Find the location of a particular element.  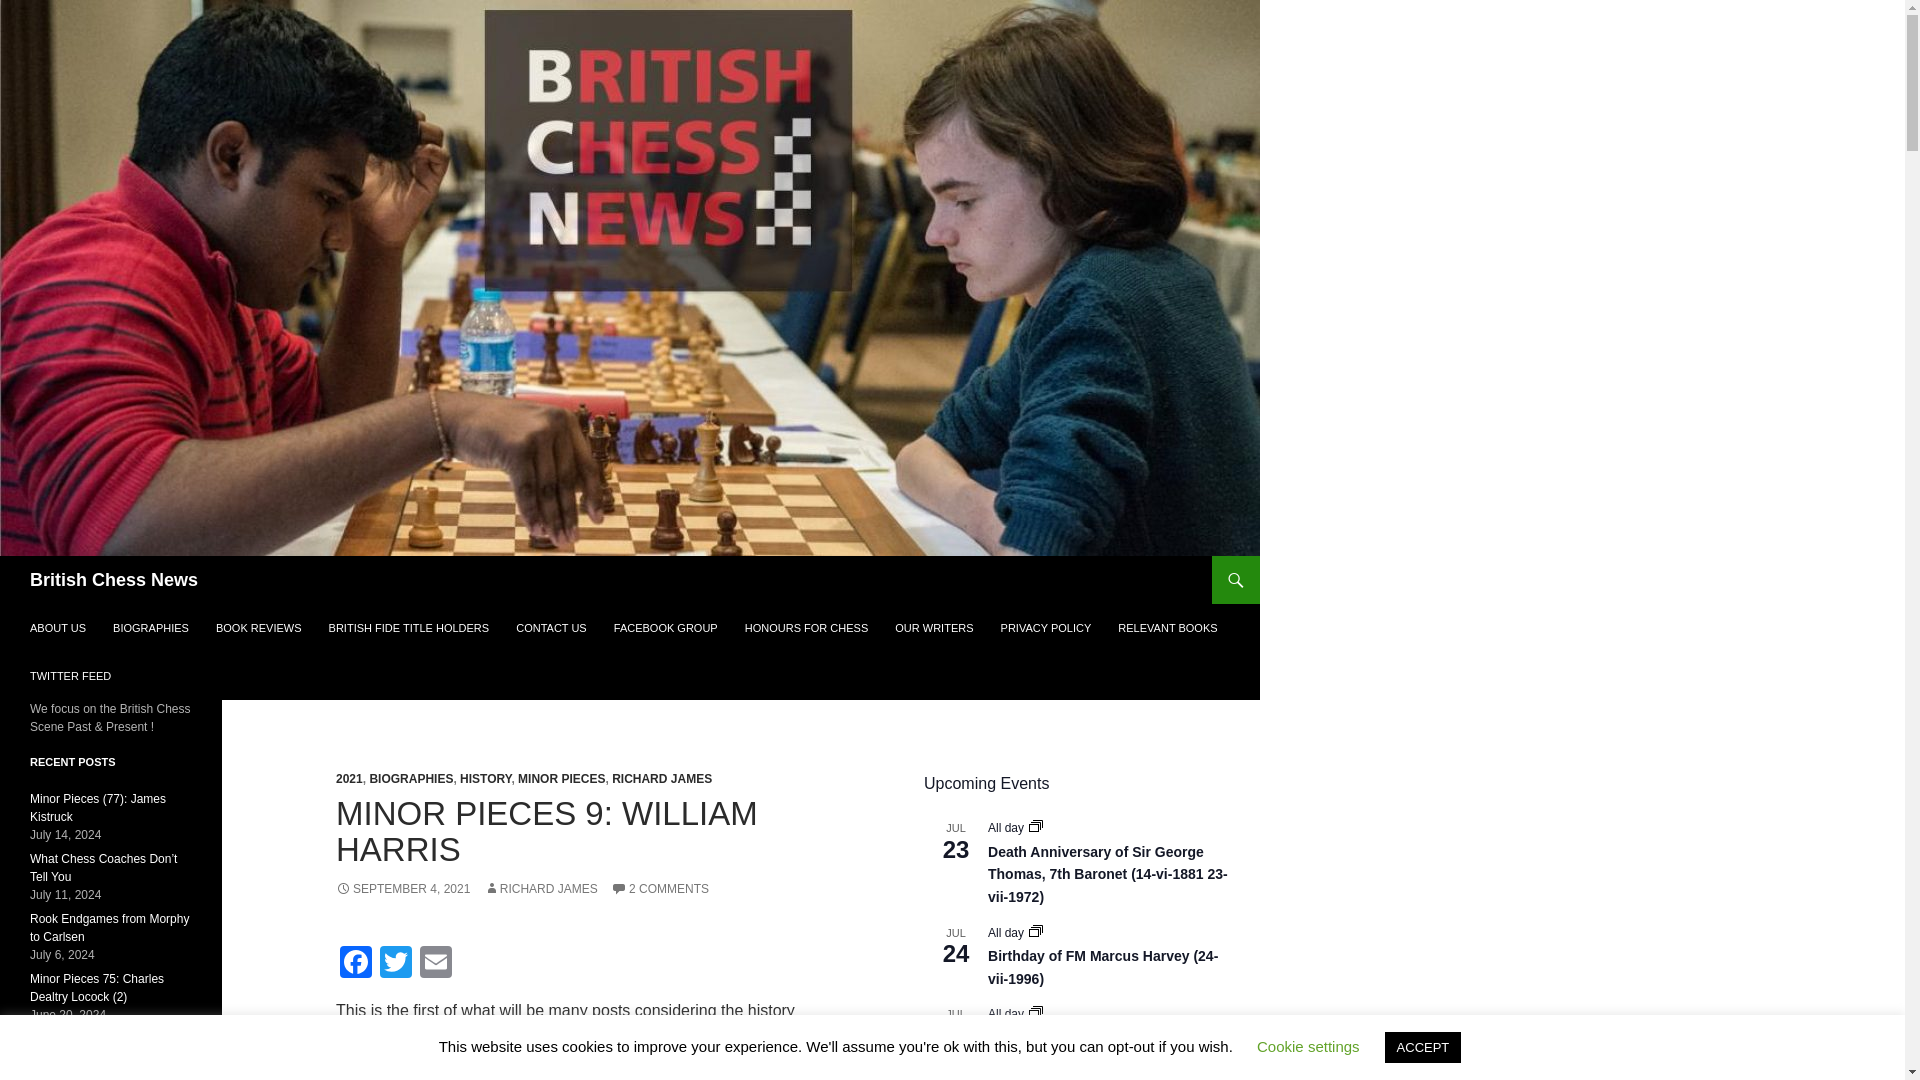

HONOURS FOR CHESS is located at coordinates (806, 628).